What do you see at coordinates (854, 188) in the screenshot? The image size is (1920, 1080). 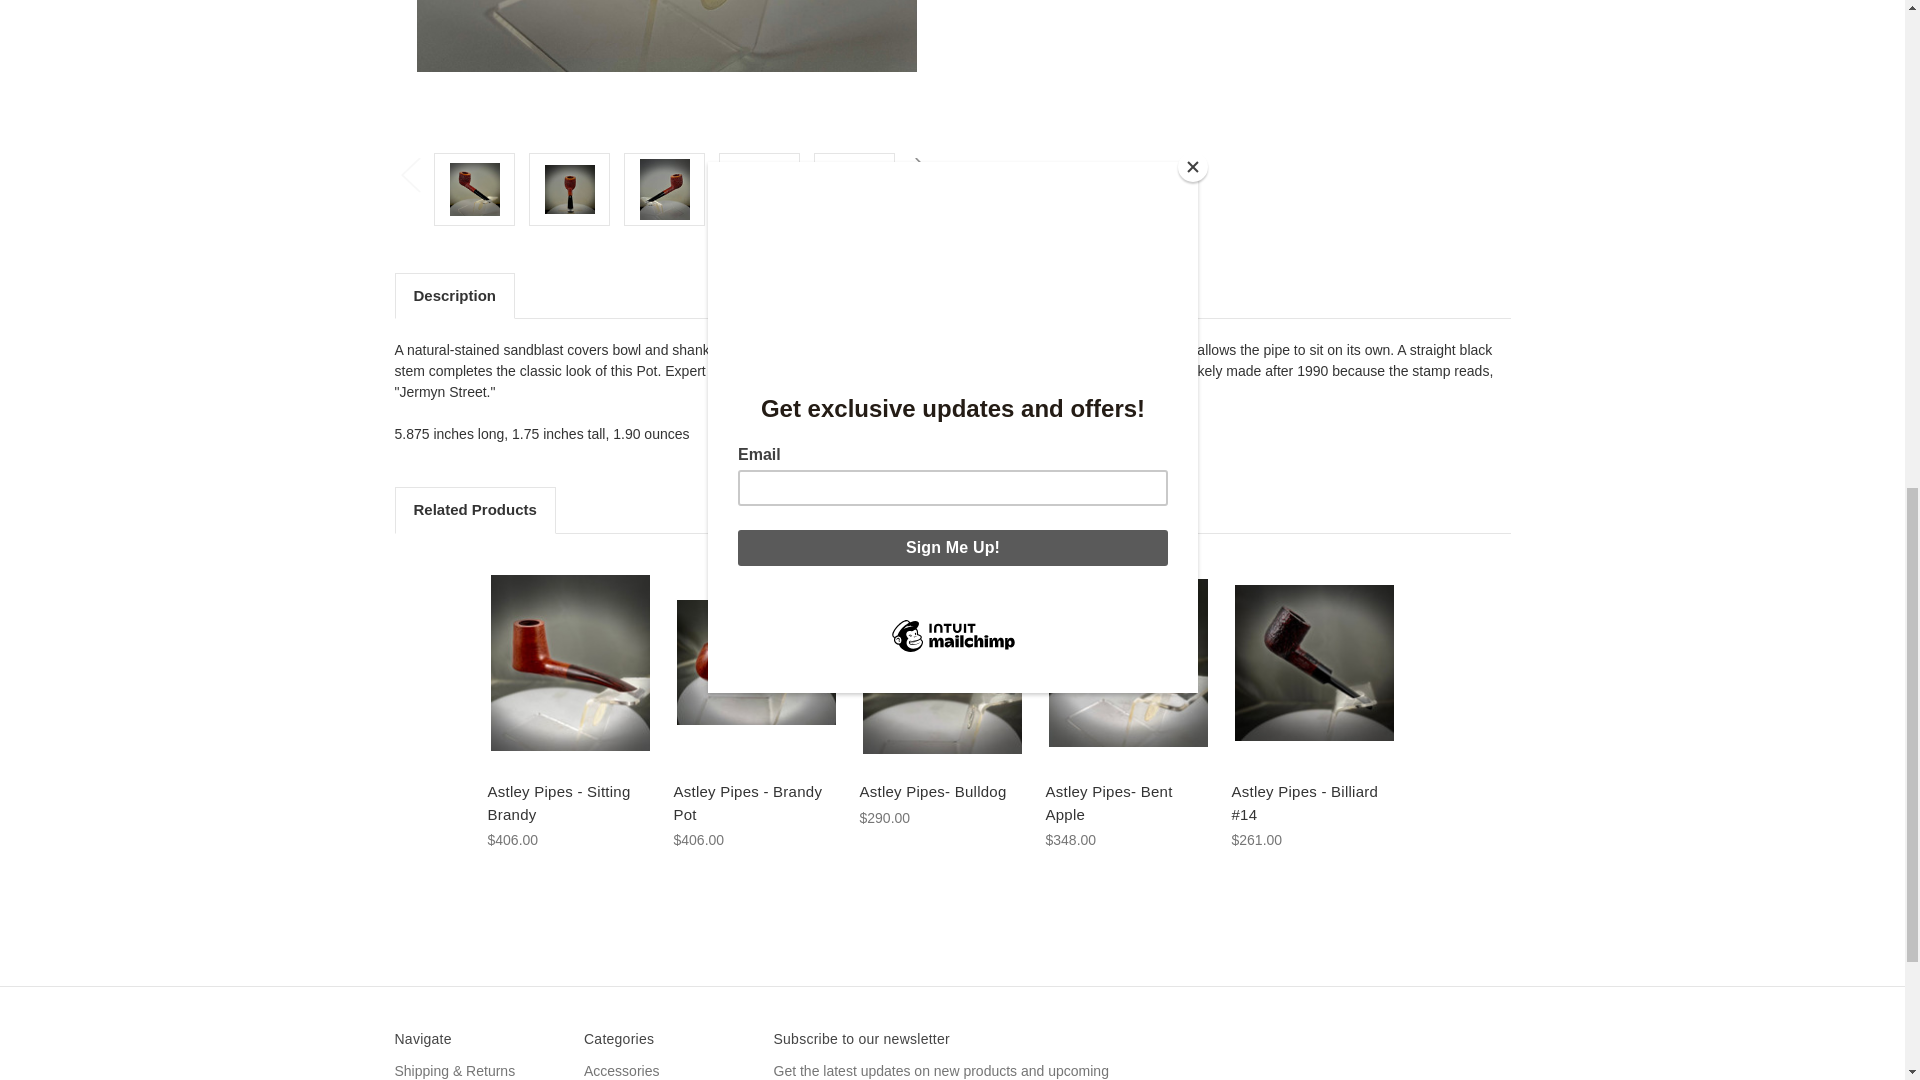 I see `Astley Pipes - Sitting Pot` at bounding box center [854, 188].